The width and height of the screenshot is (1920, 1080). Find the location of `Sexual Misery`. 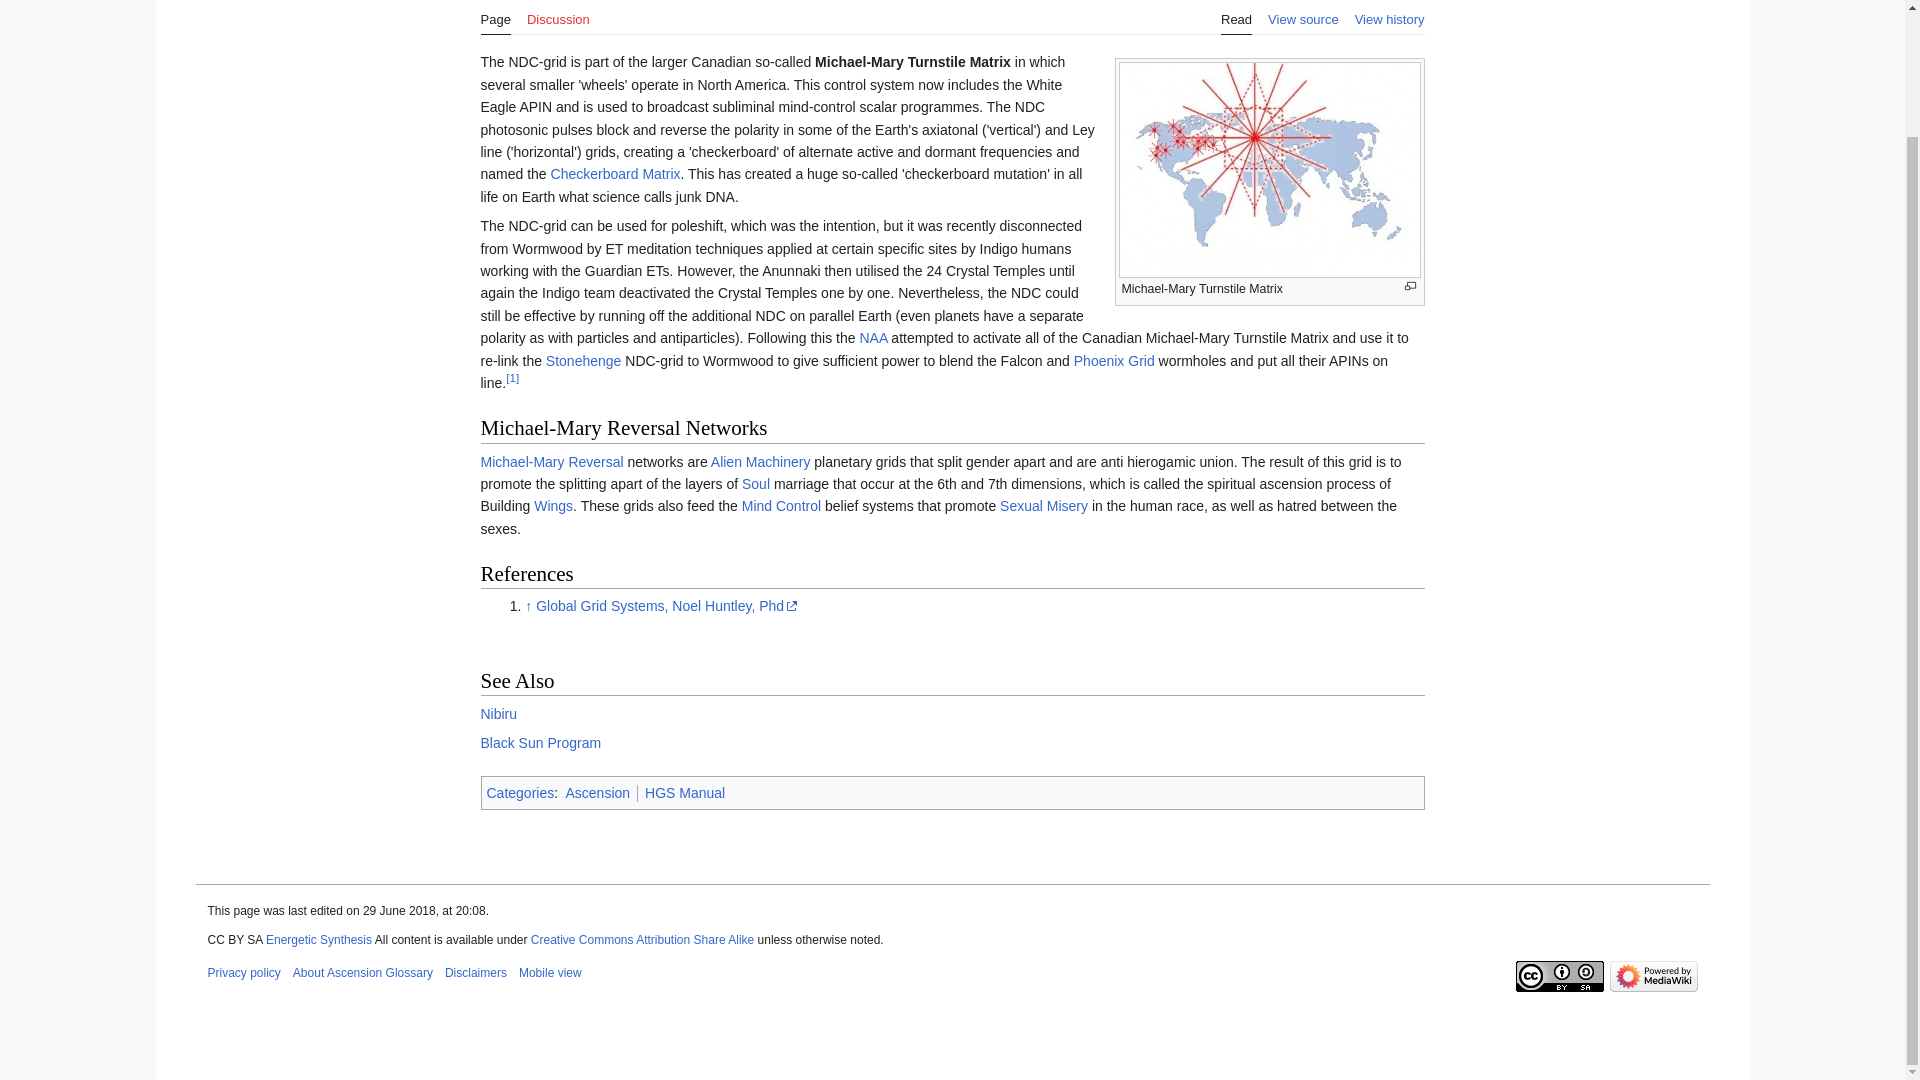

Sexual Misery is located at coordinates (1044, 506).